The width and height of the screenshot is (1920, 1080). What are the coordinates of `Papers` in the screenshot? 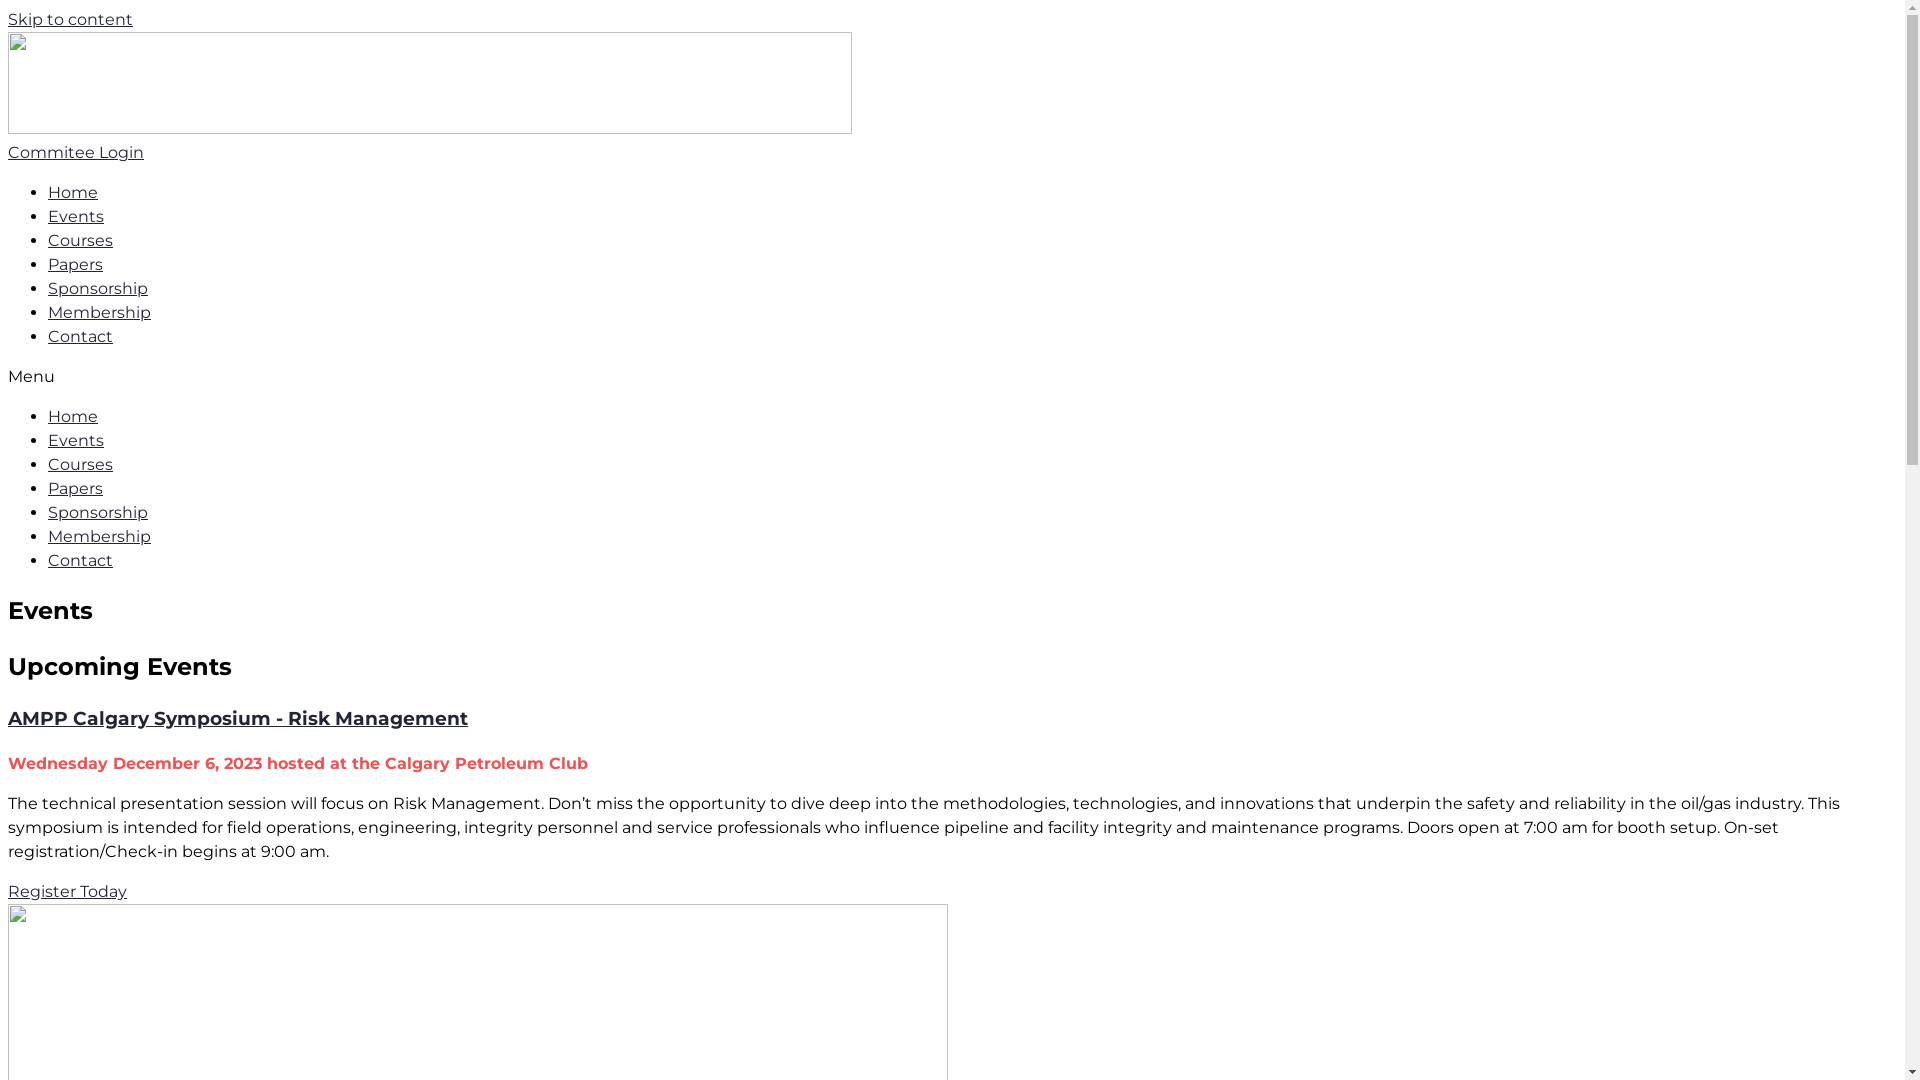 It's located at (76, 264).